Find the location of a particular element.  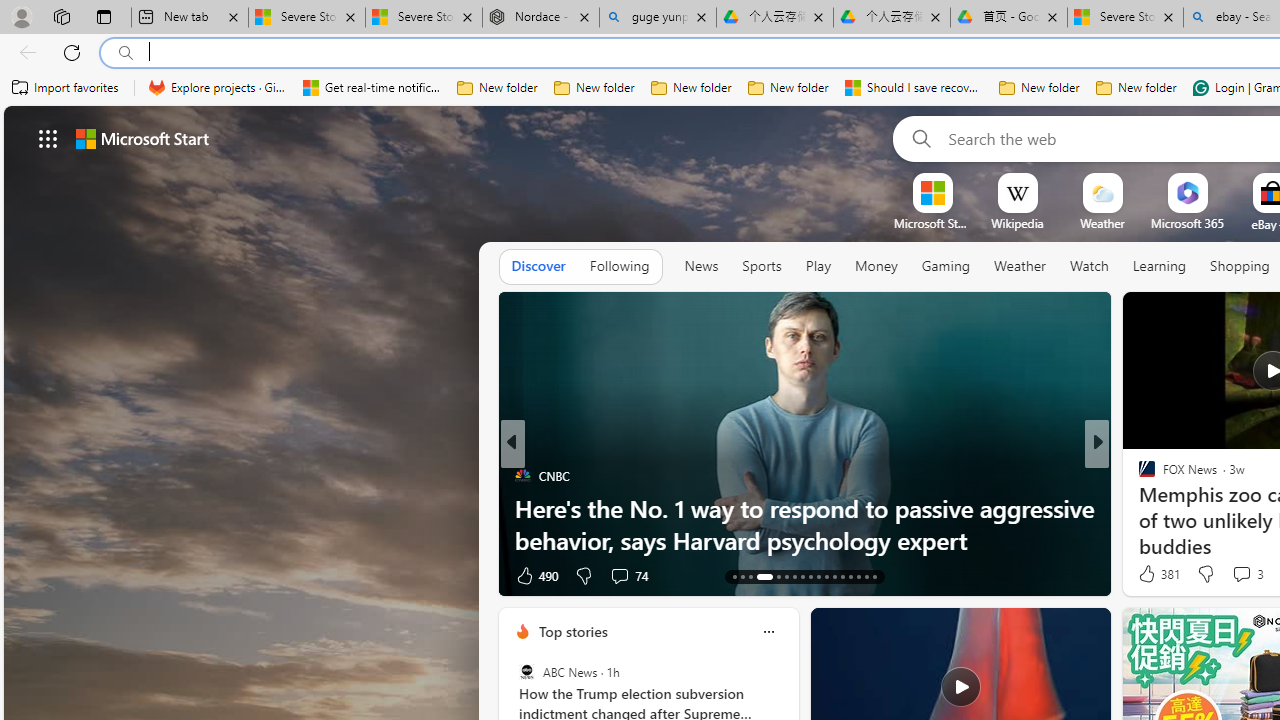

AutomationID: tab-28 is located at coordinates (866, 576).